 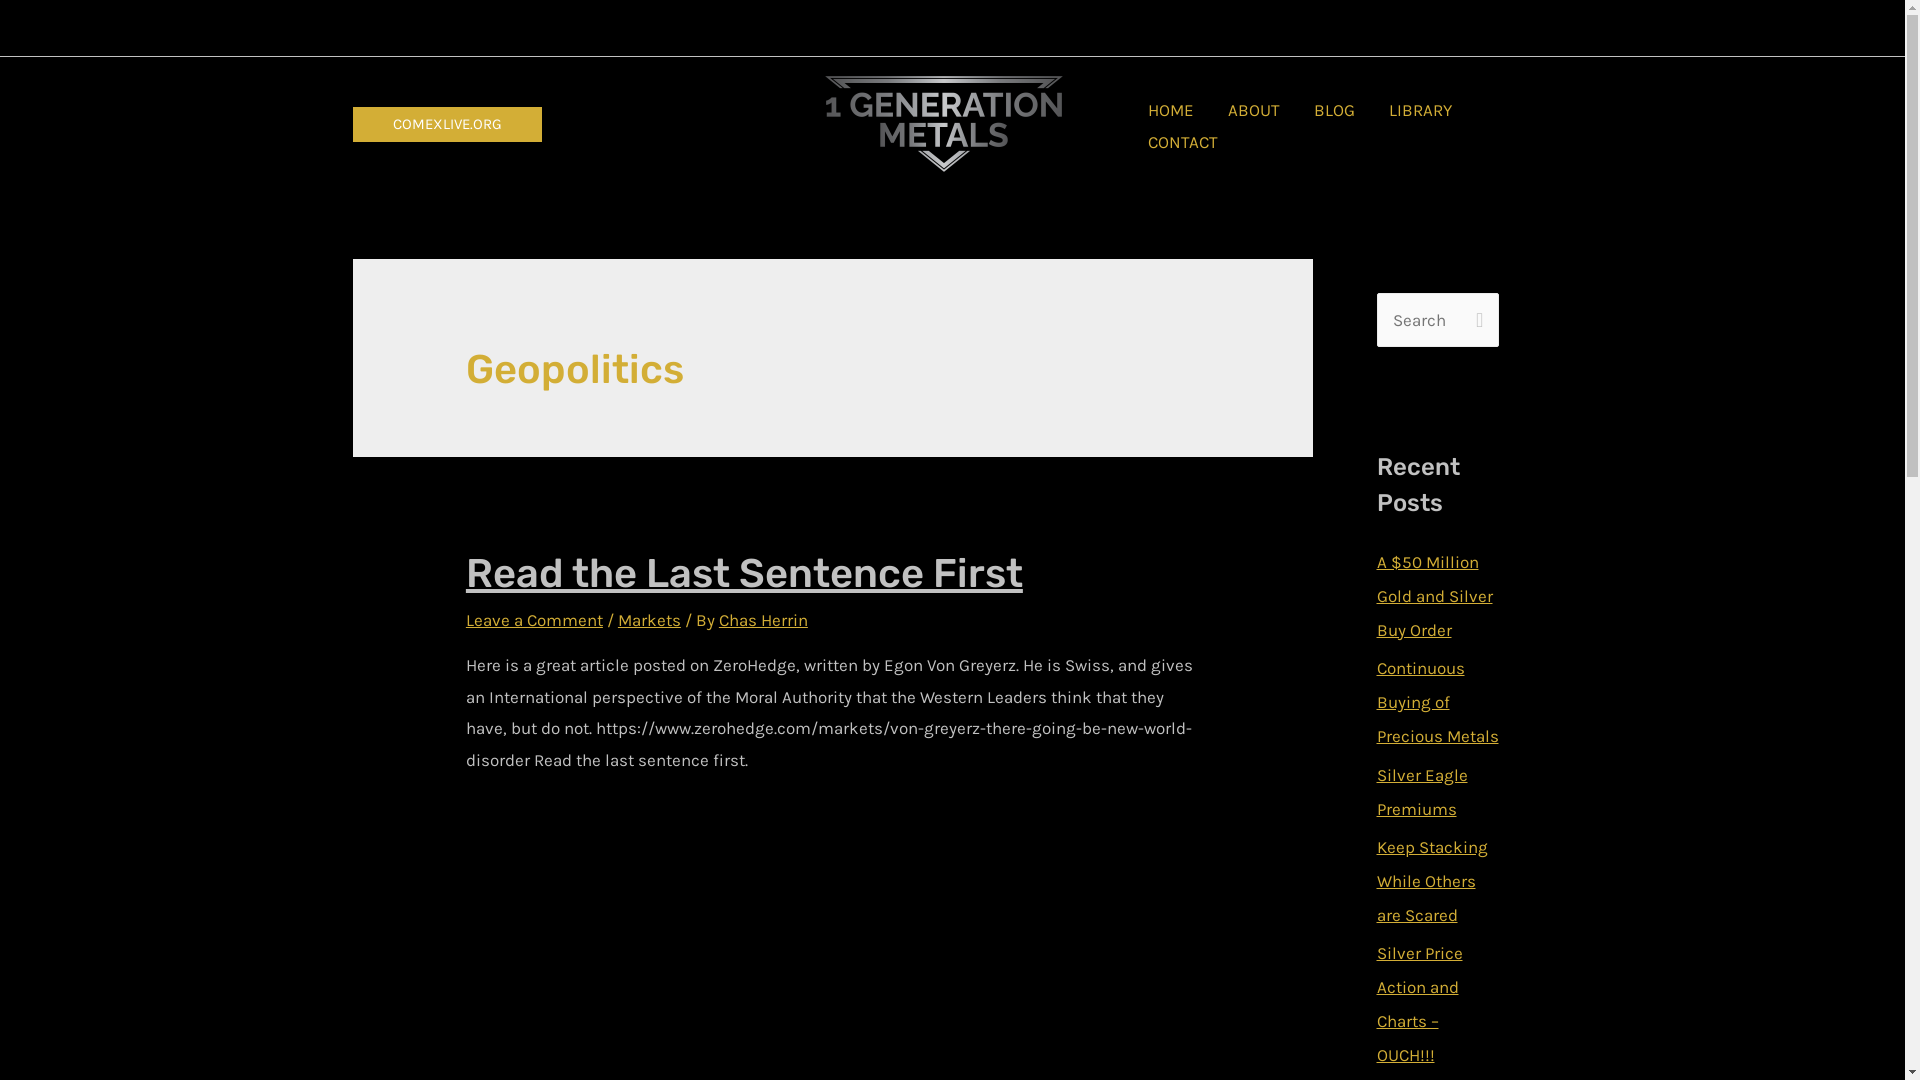 I want to click on Silver Eagle Premiums, so click(x=1422, y=791).